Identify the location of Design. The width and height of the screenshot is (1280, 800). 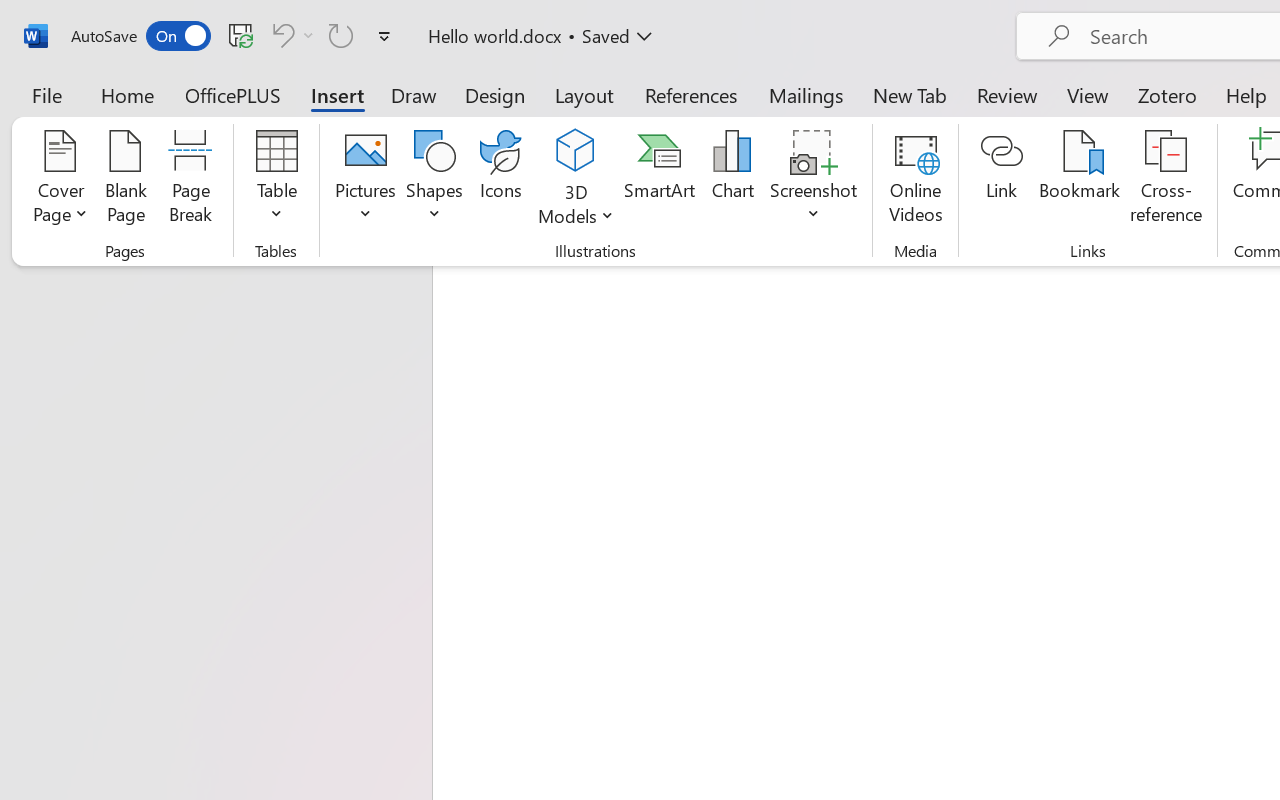
(495, 94).